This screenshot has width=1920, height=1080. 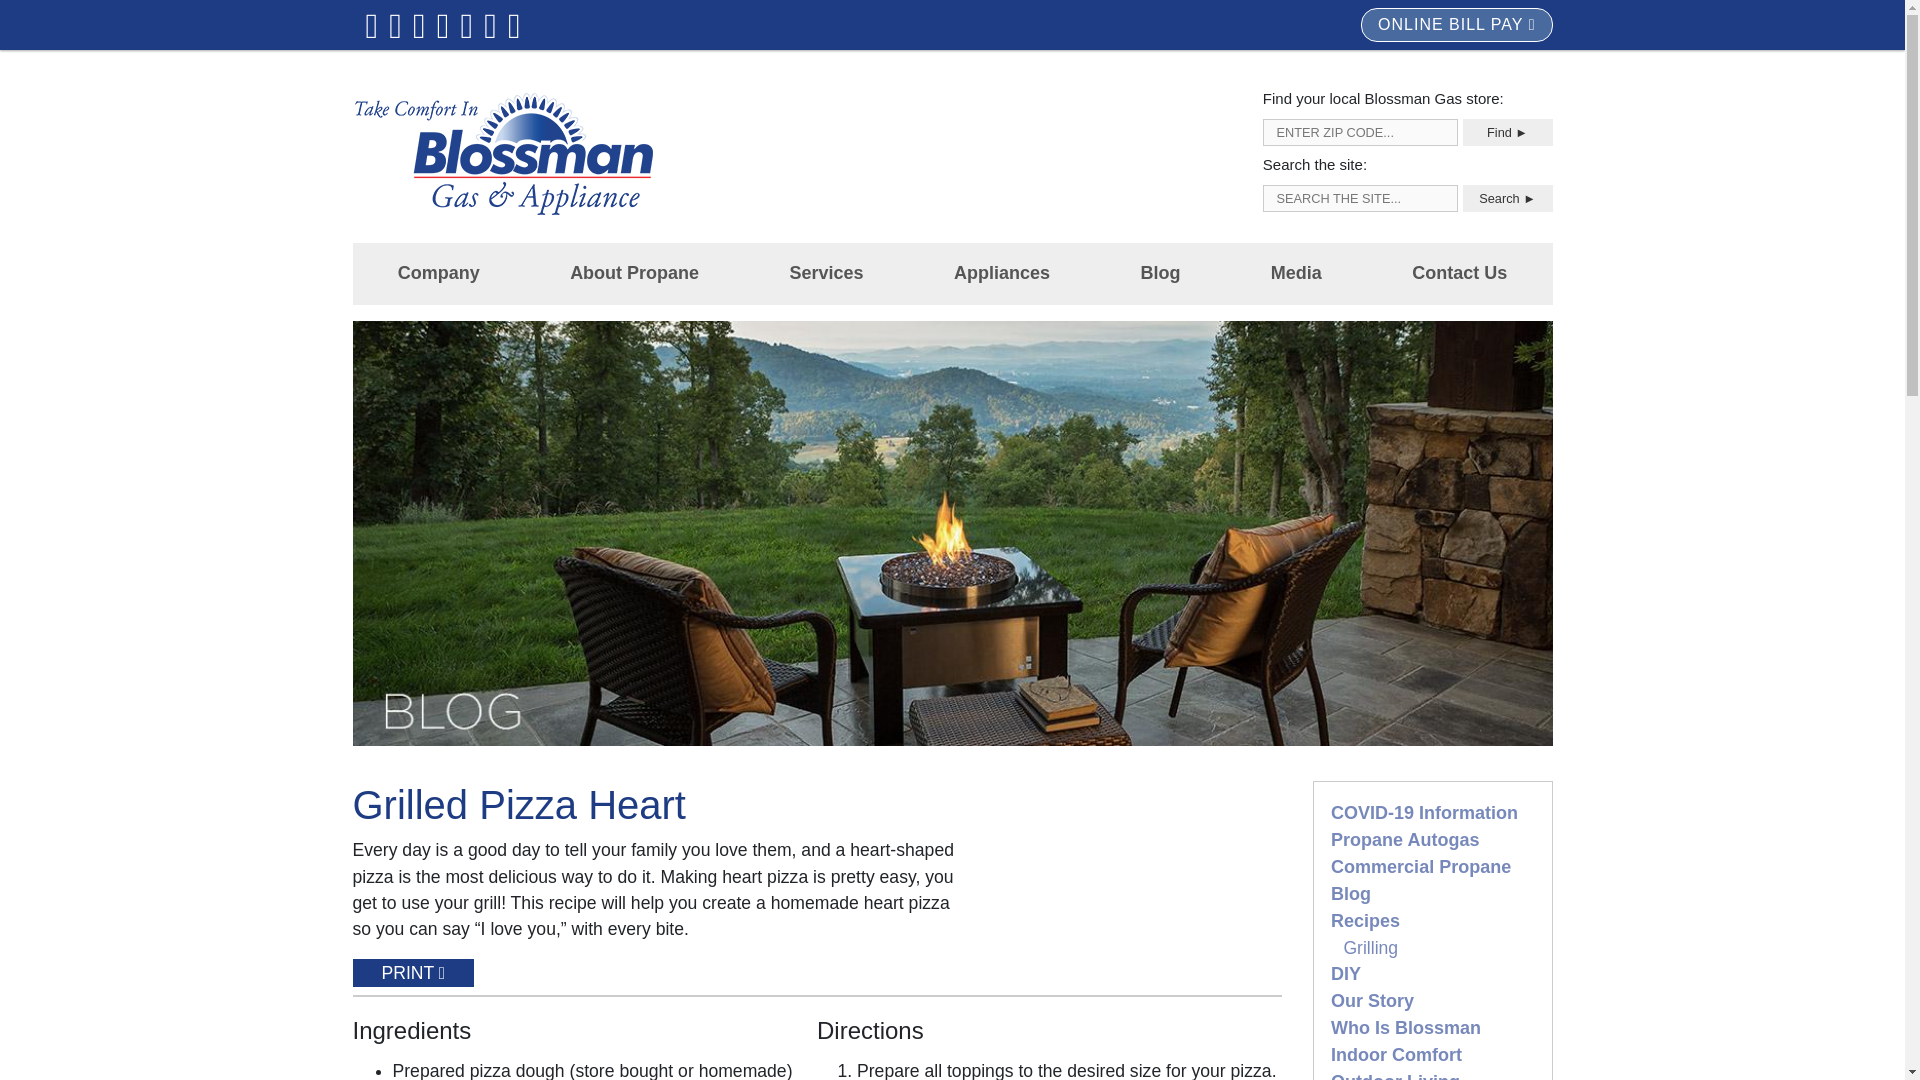 I want to click on Grilled Pizza Heart, so click(x=1126, y=912).